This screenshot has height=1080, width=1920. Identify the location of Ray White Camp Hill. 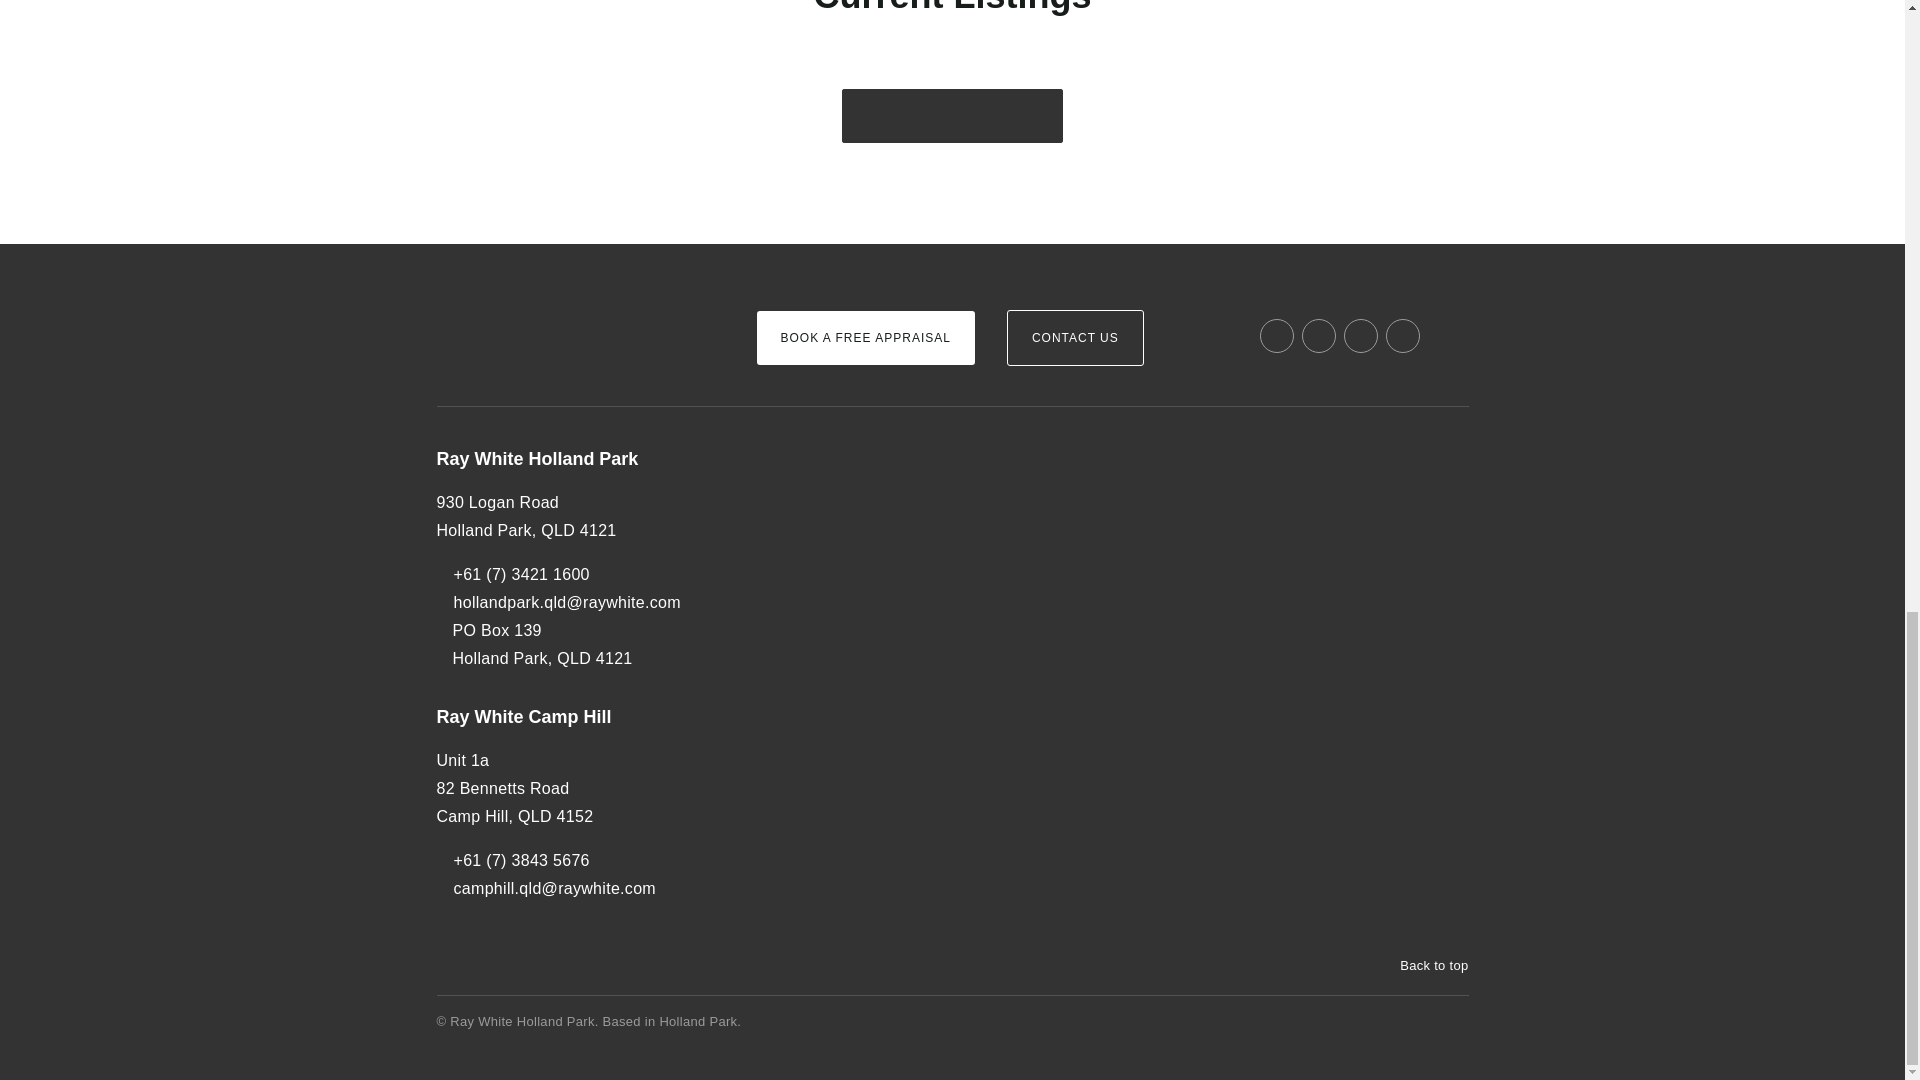
(579, 718).